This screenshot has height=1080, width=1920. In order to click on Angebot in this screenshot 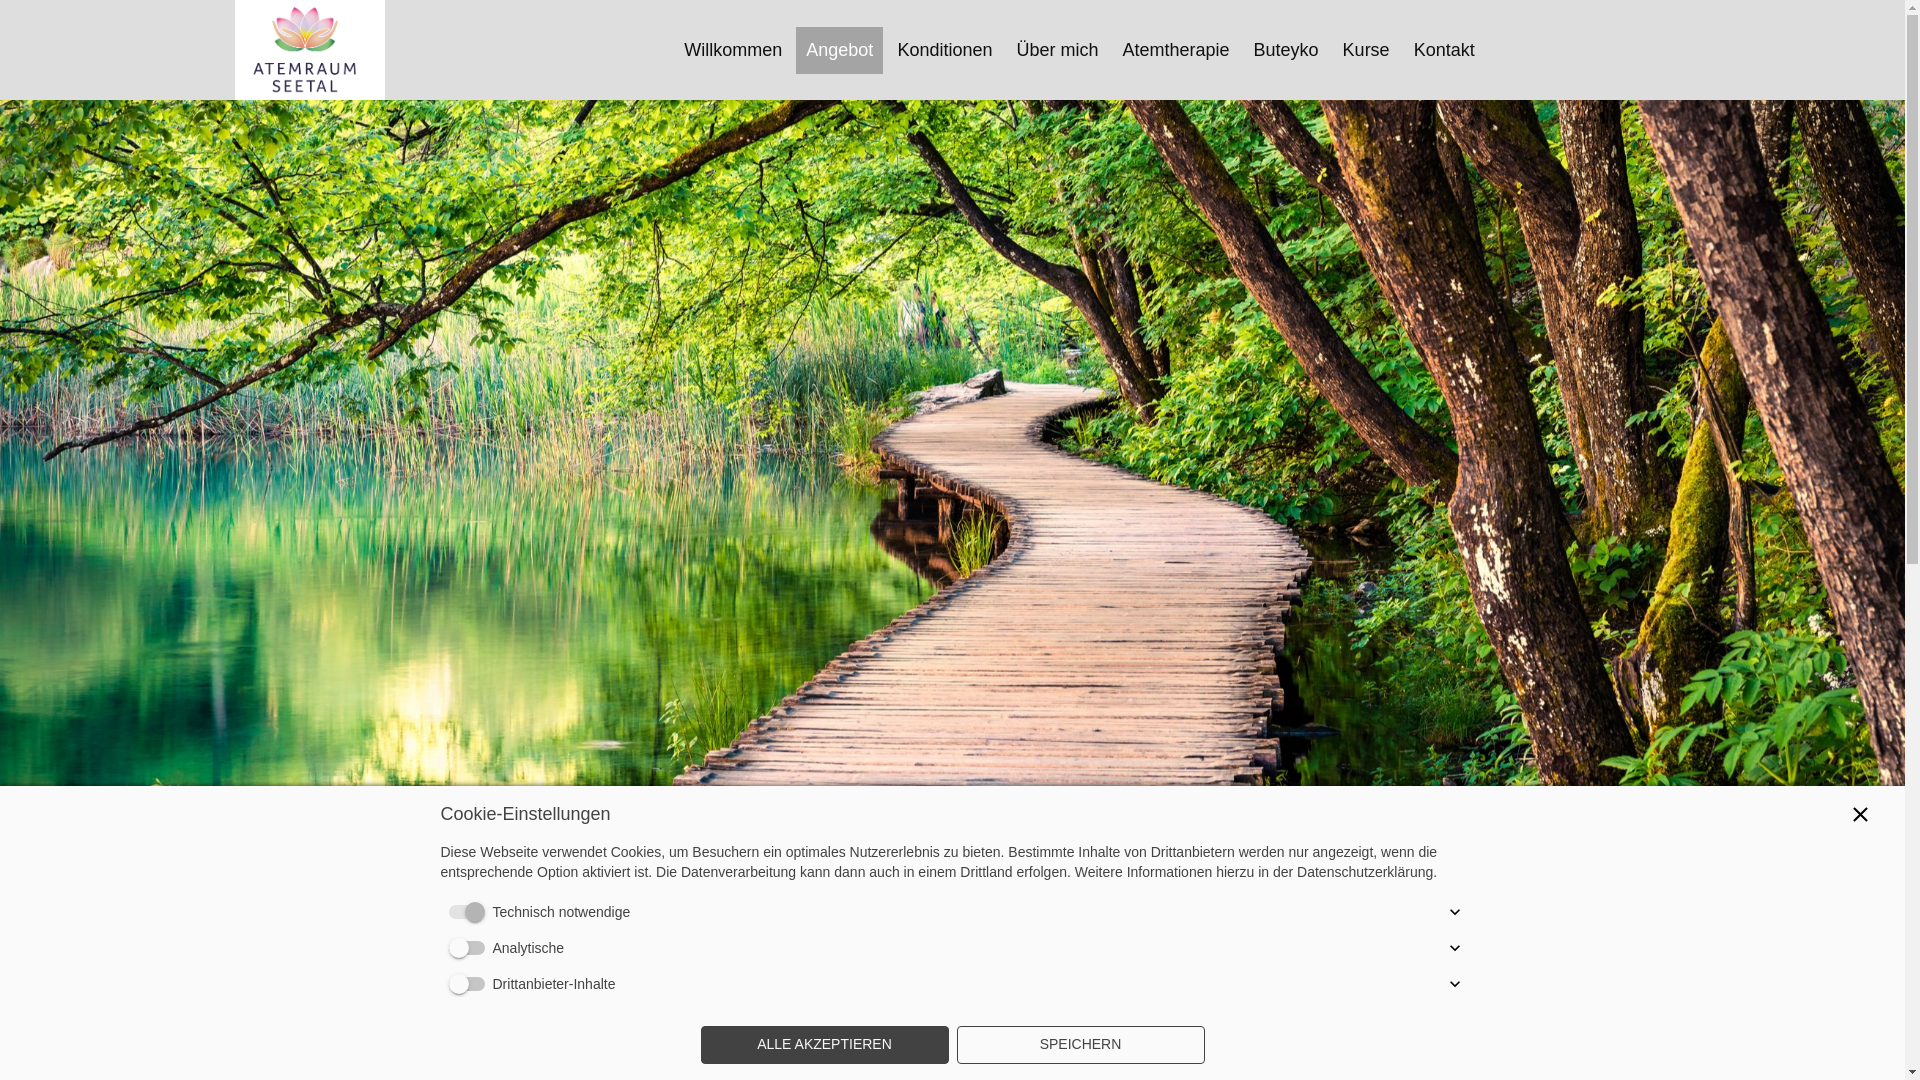, I will do `click(840, 50)`.